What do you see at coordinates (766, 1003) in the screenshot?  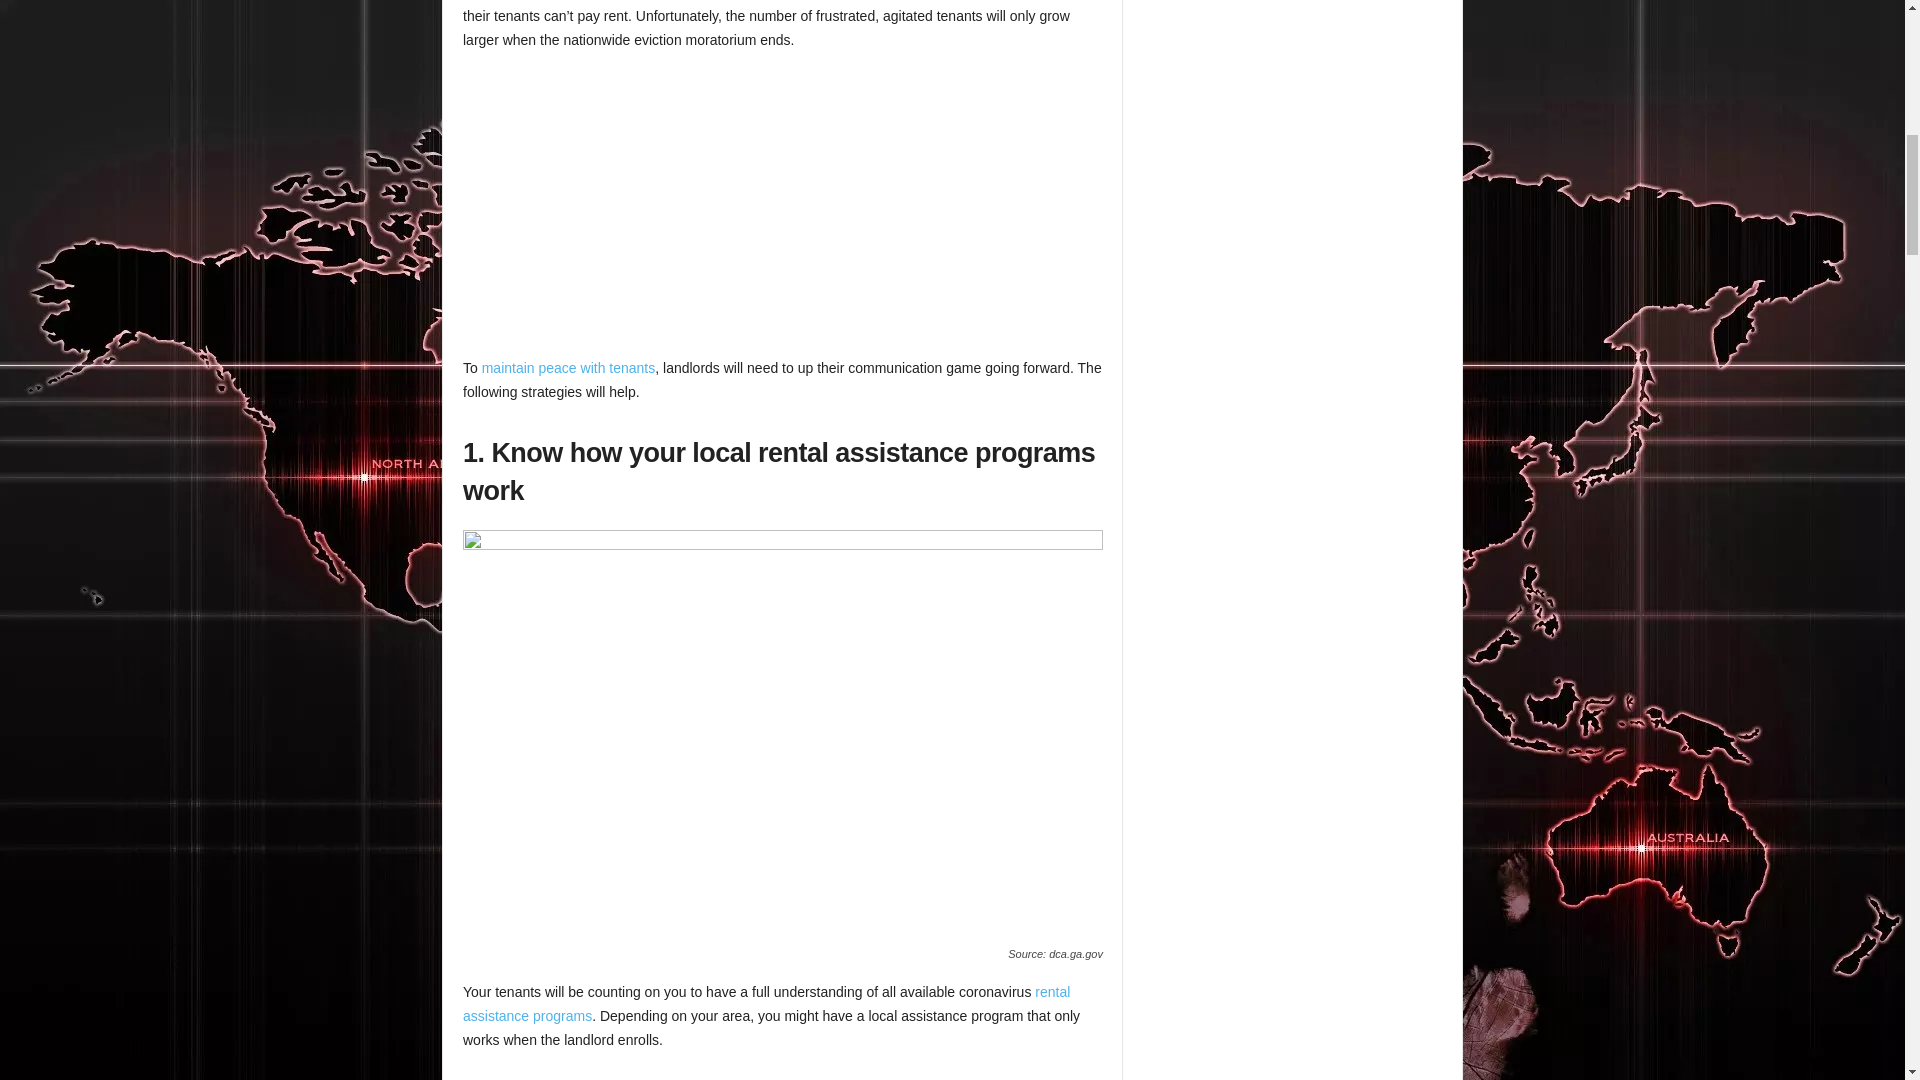 I see `rental assistance programs` at bounding box center [766, 1003].